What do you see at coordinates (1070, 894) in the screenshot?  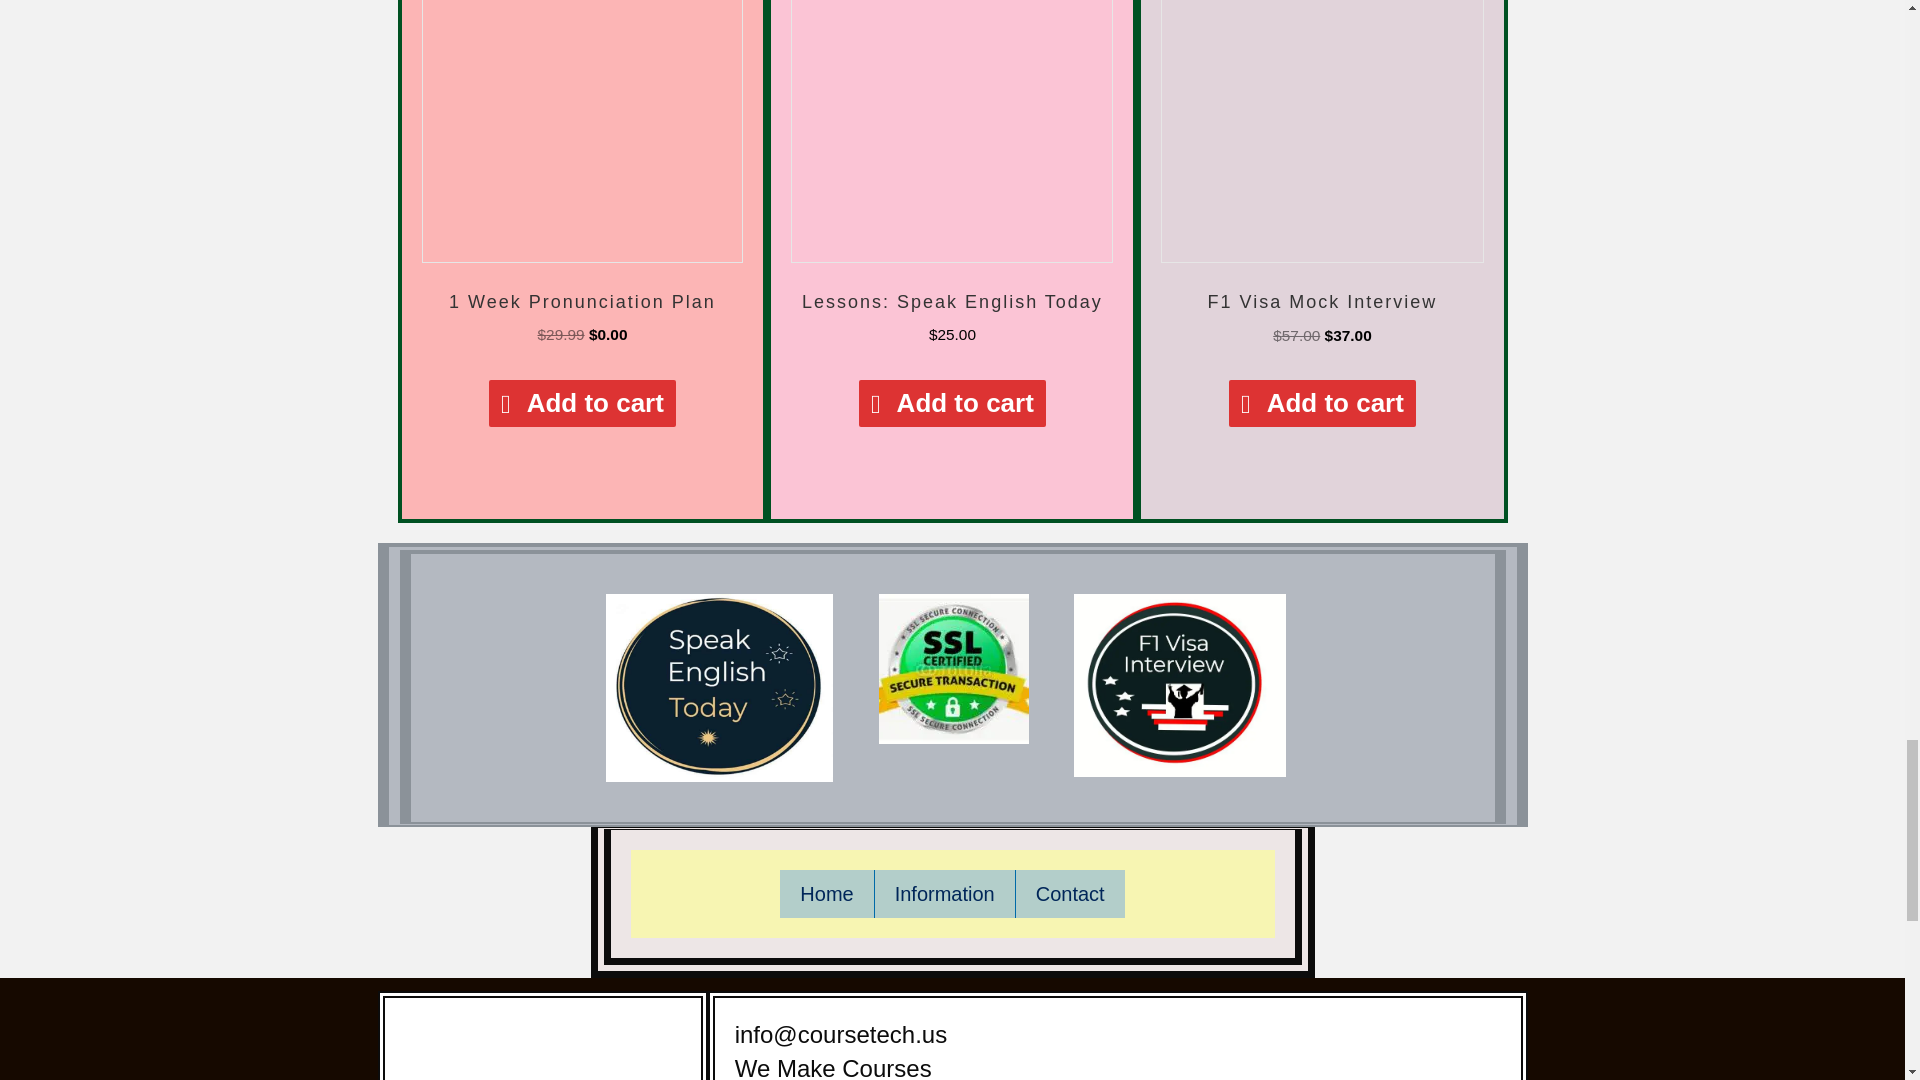 I see `Contact` at bounding box center [1070, 894].